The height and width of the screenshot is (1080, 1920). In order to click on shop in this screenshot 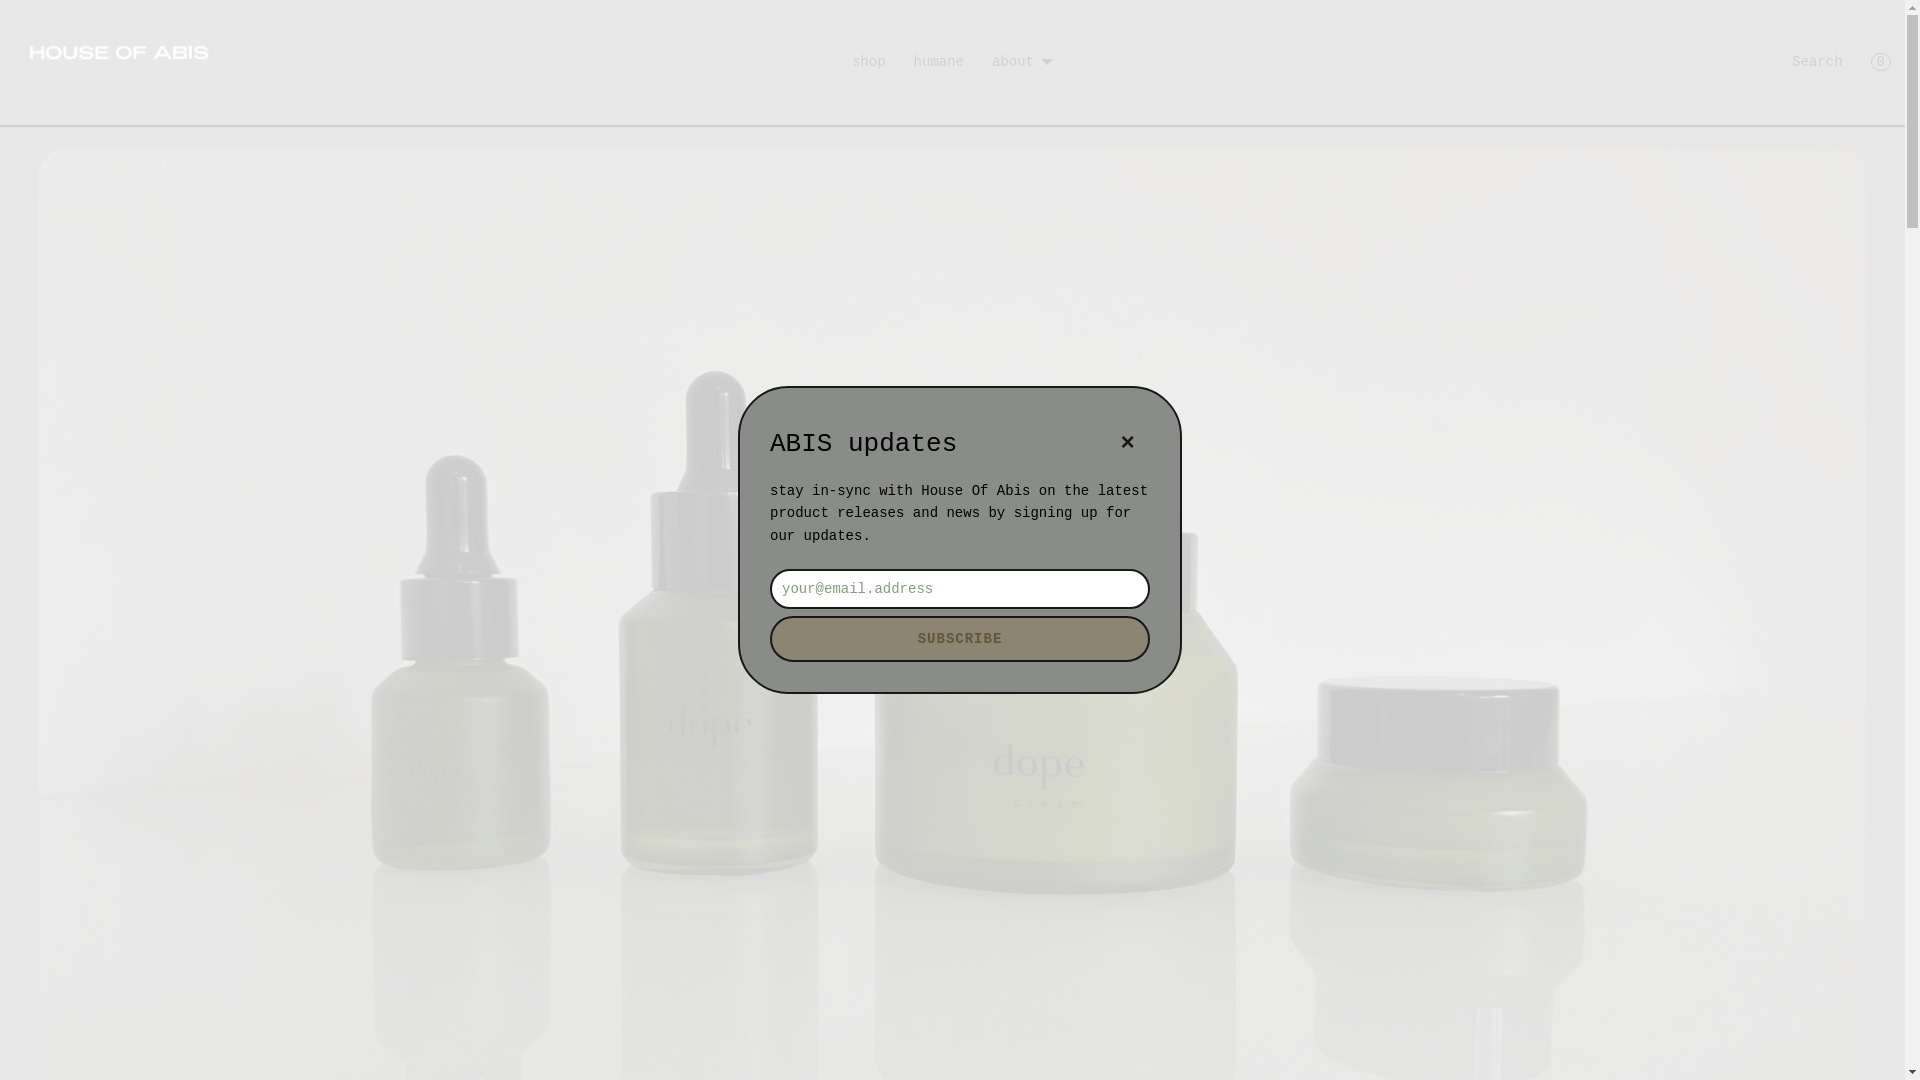, I will do `click(869, 62)`.